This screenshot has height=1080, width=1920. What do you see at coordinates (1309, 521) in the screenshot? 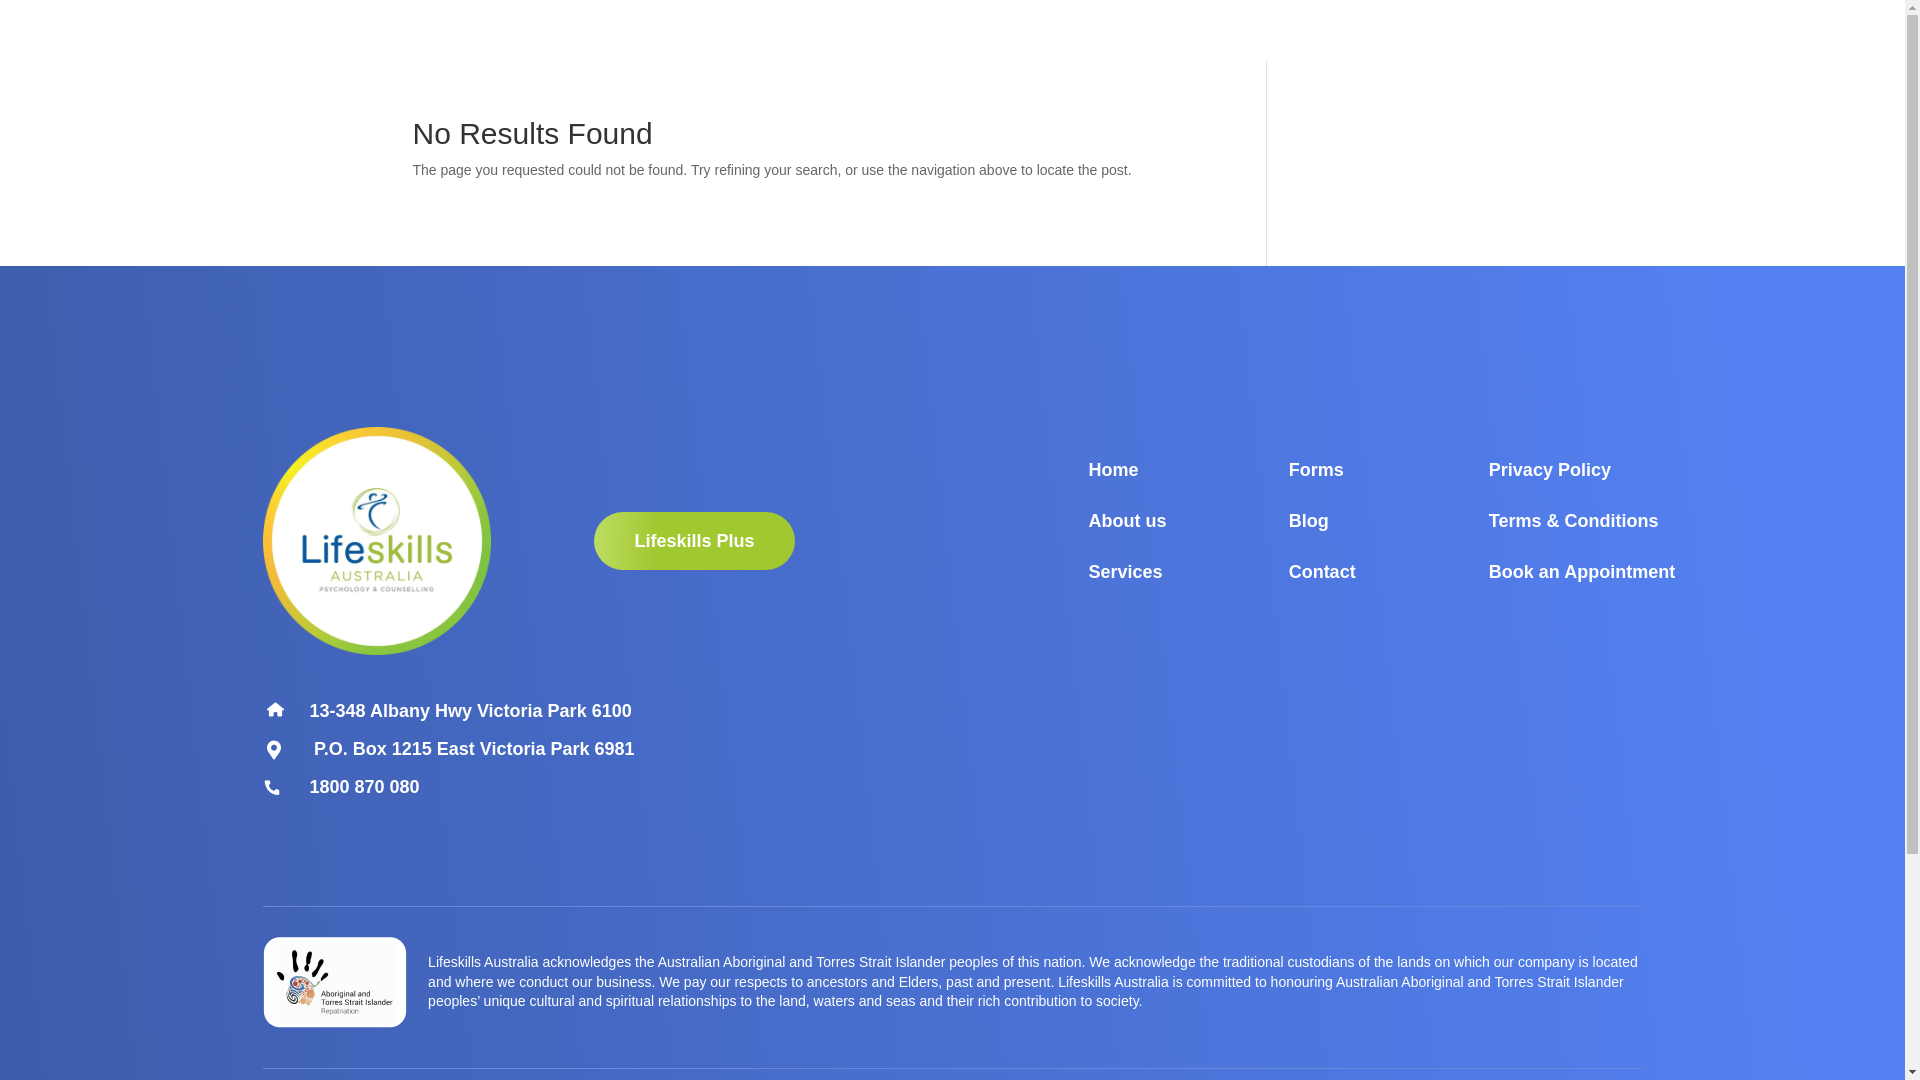
I see `Blog` at bounding box center [1309, 521].